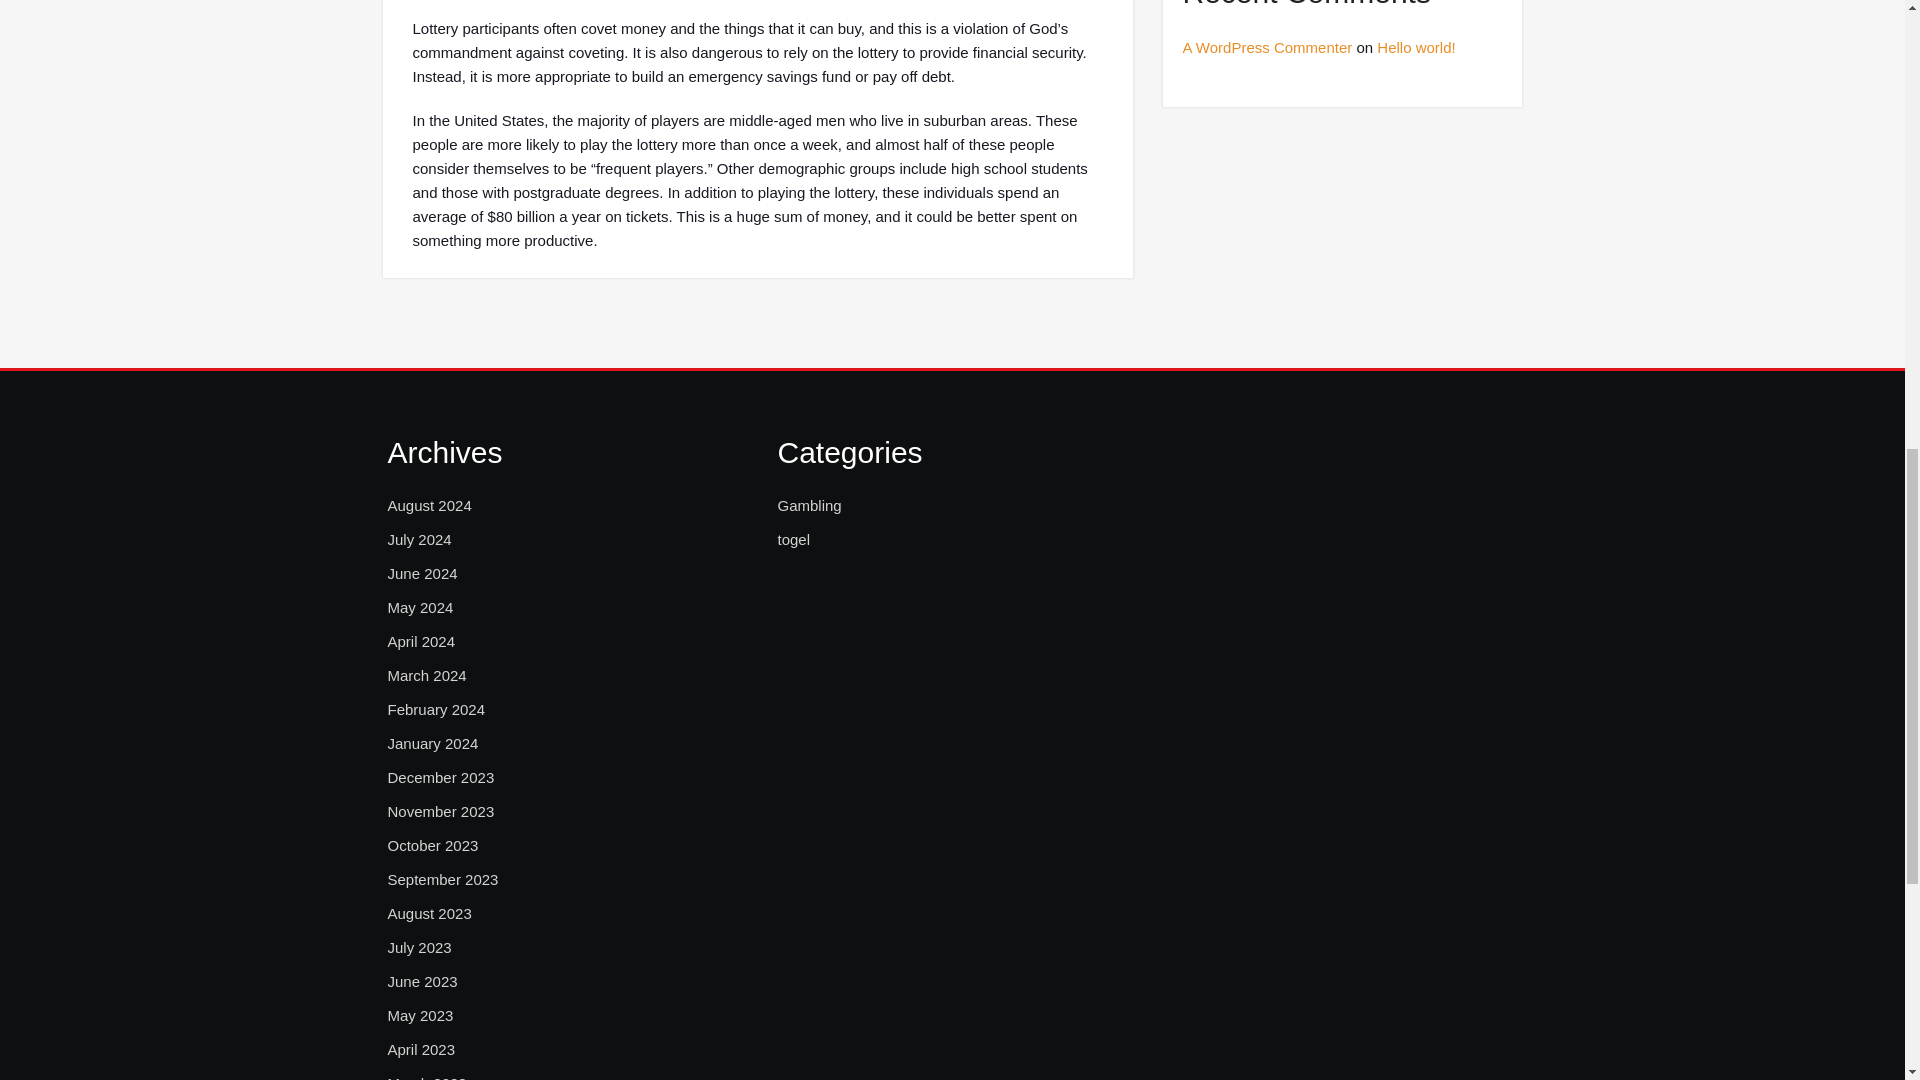  Describe the element at coordinates (436, 710) in the screenshot. I see `February 2024` at that location.